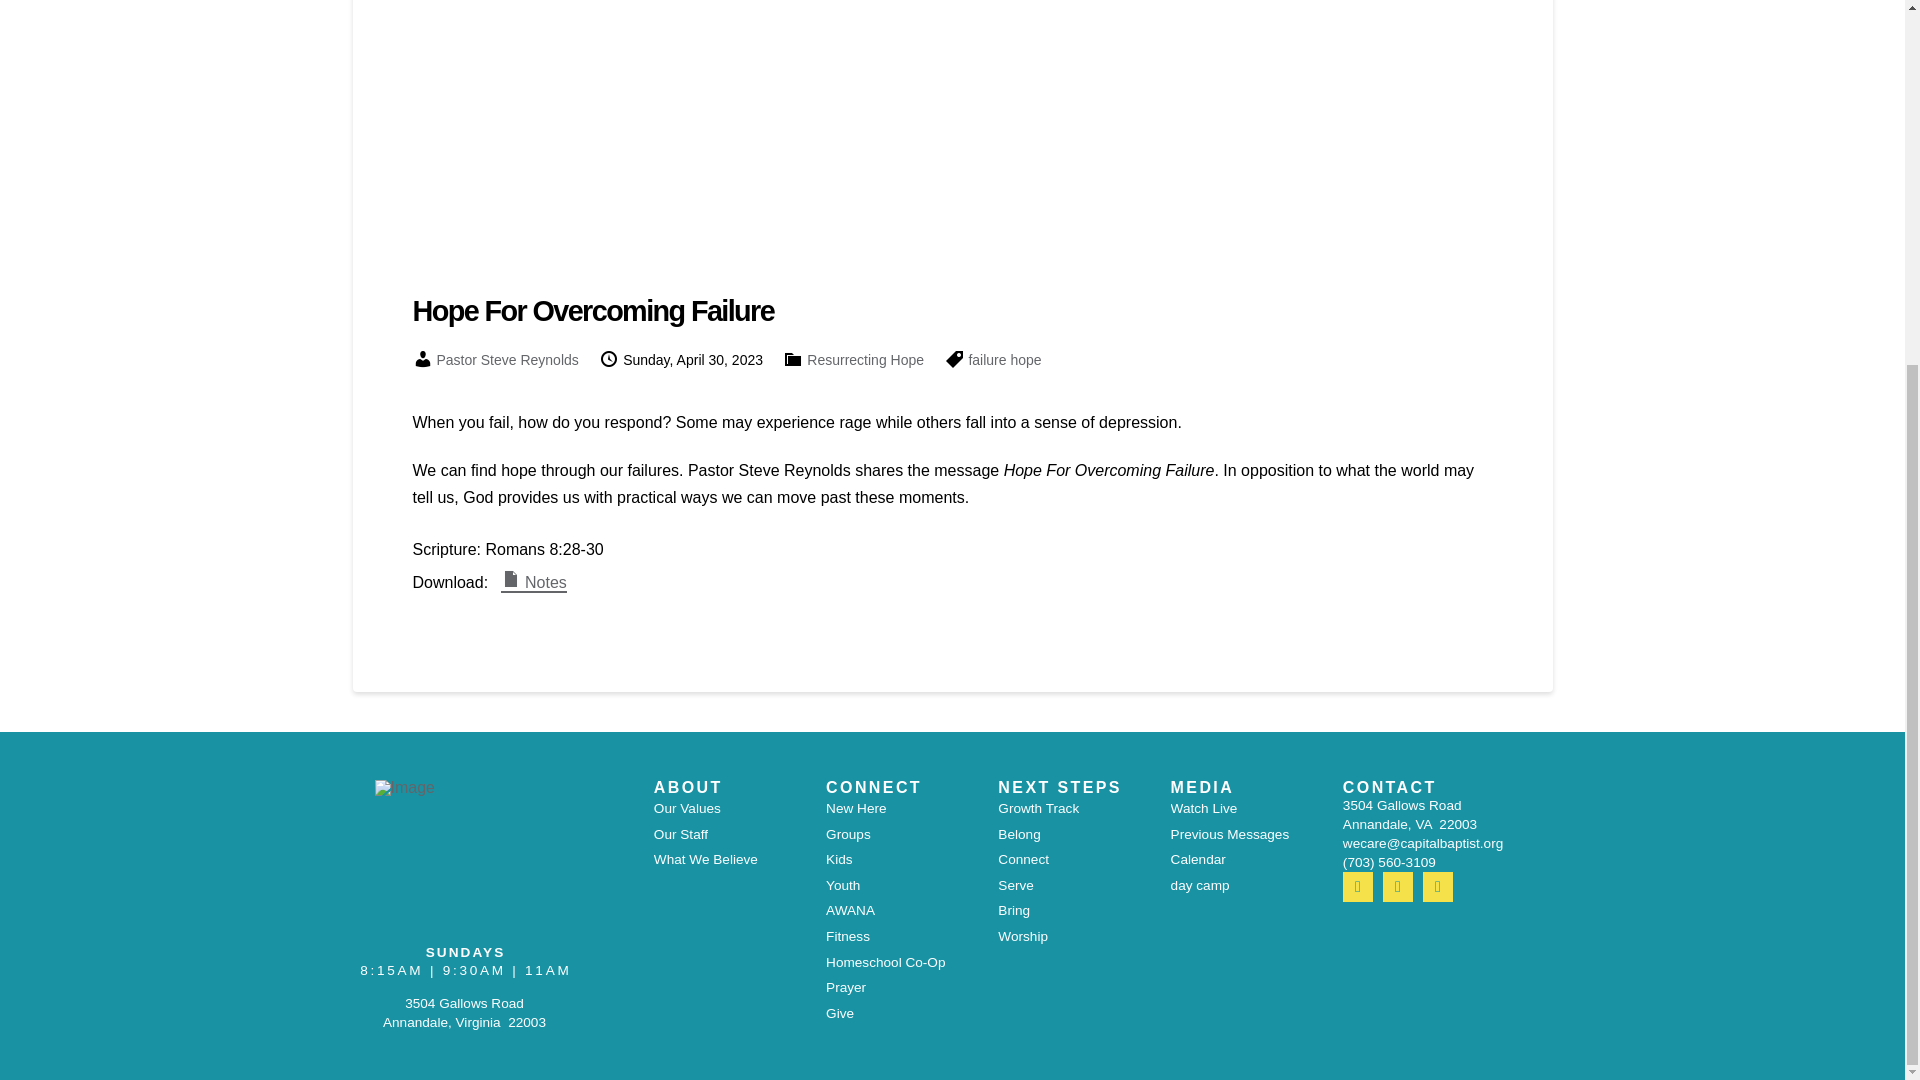 Image resolution: width=1920 pixels, height=1080 pixels. Describe the element at coordinates (706, 859) in the screenshot. I see `What We Believe` at that location.